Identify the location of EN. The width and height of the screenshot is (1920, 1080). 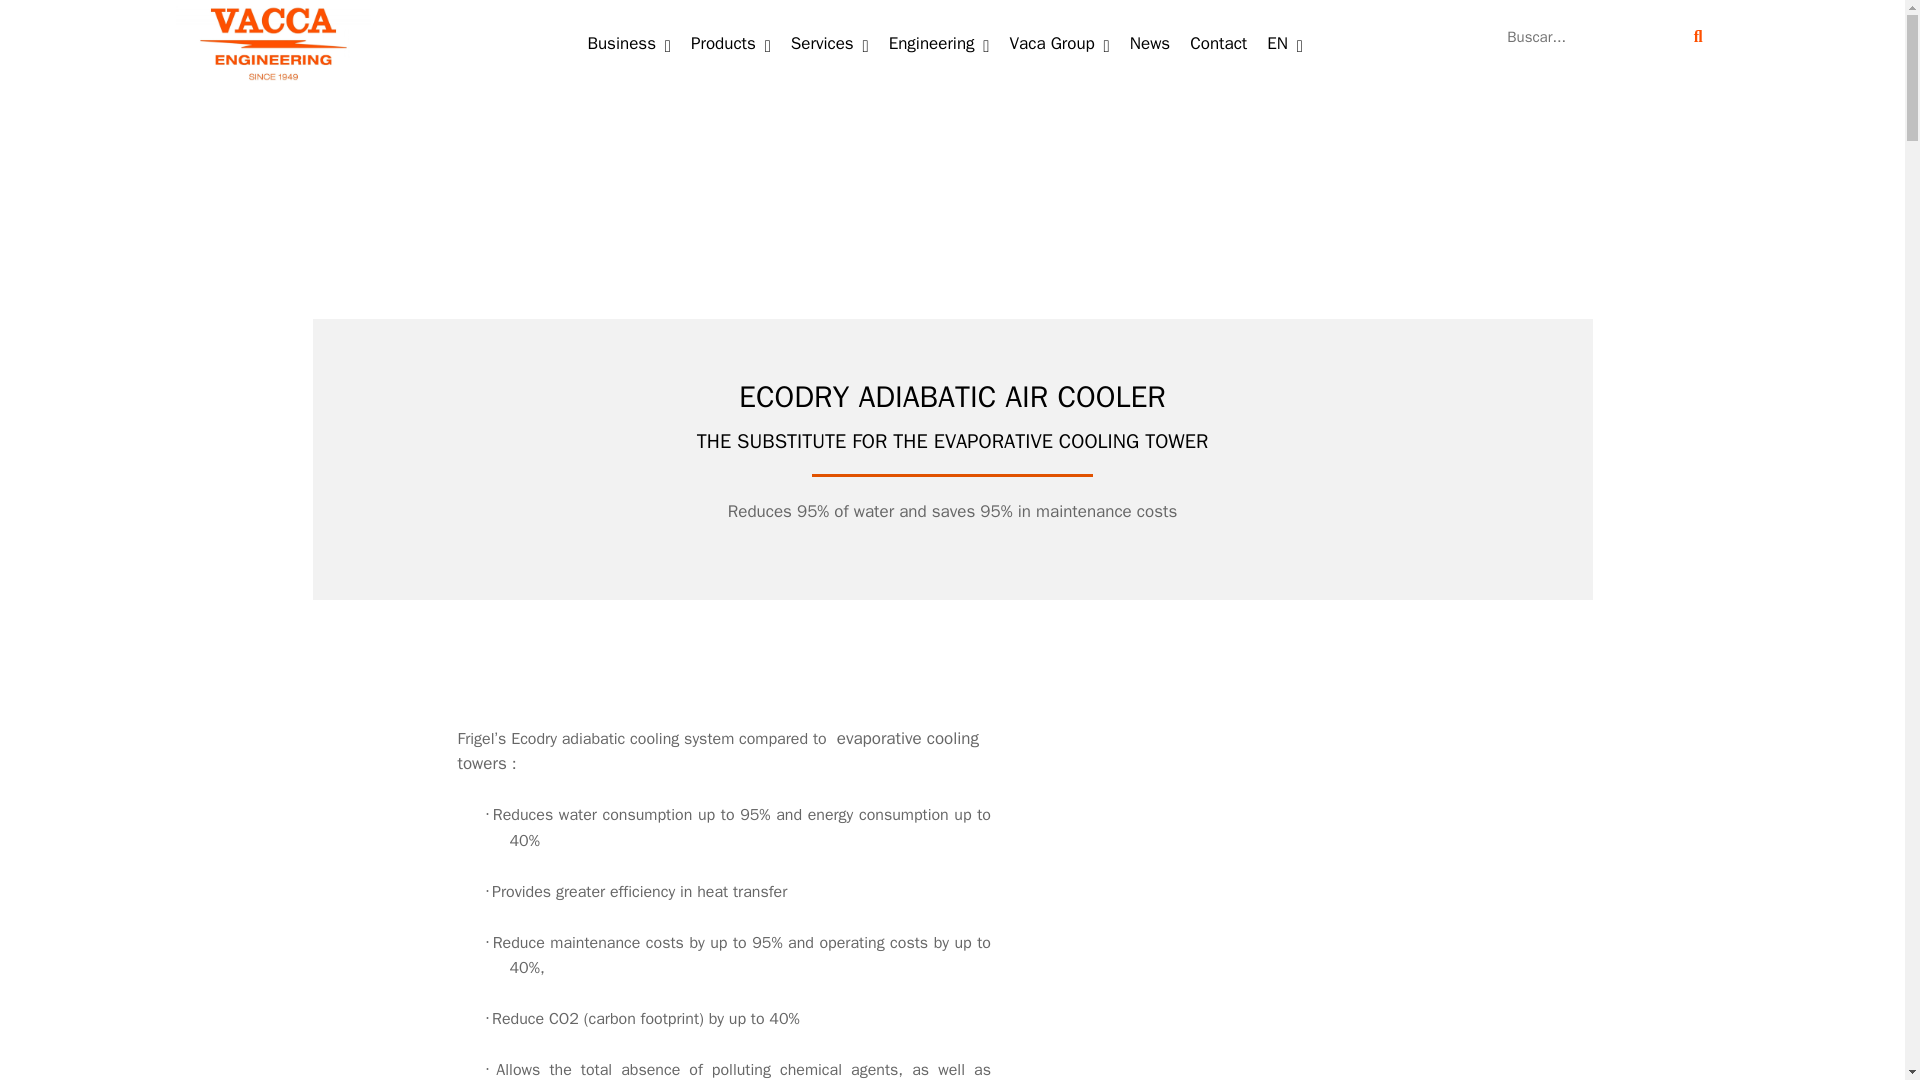
(1285, 44).